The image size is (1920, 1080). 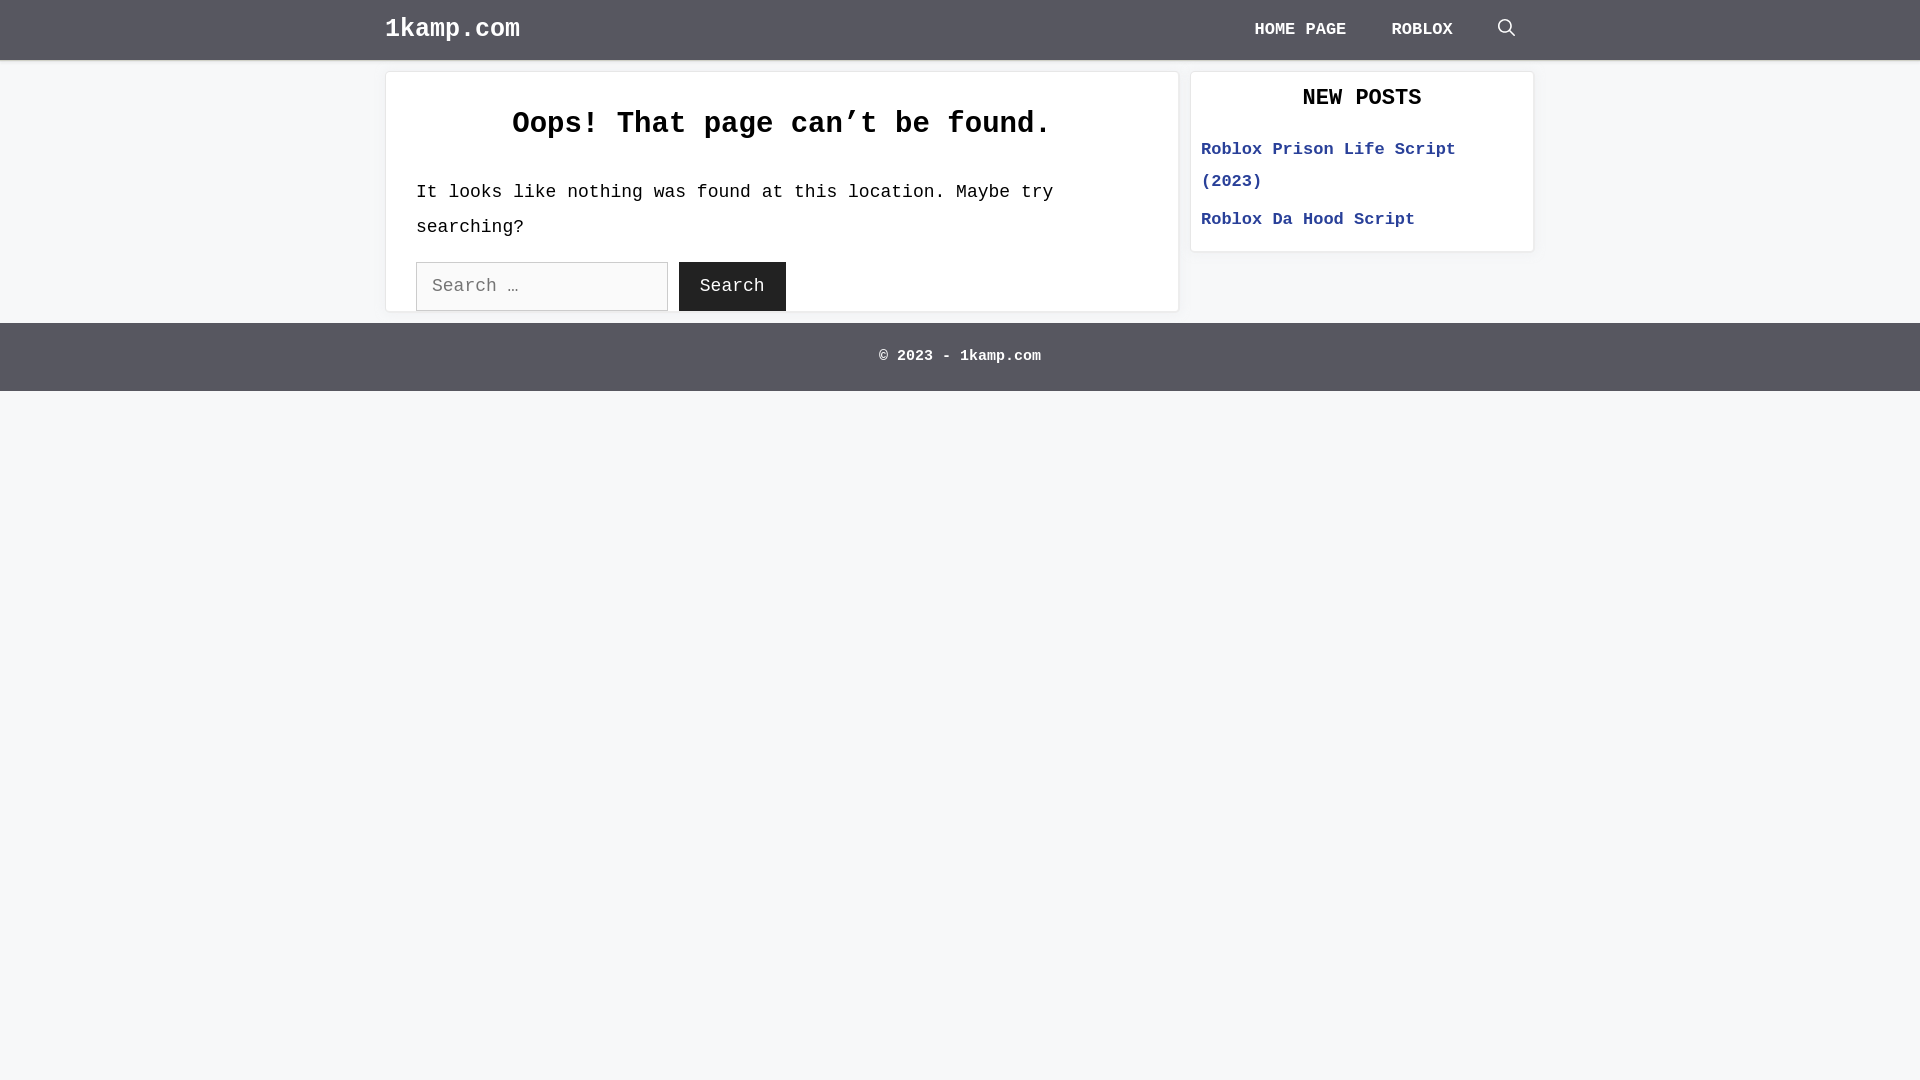 What do you see at coordinates (542, 286) in the screenshot?
I see `Search for:` at bounding box center [542, 286].